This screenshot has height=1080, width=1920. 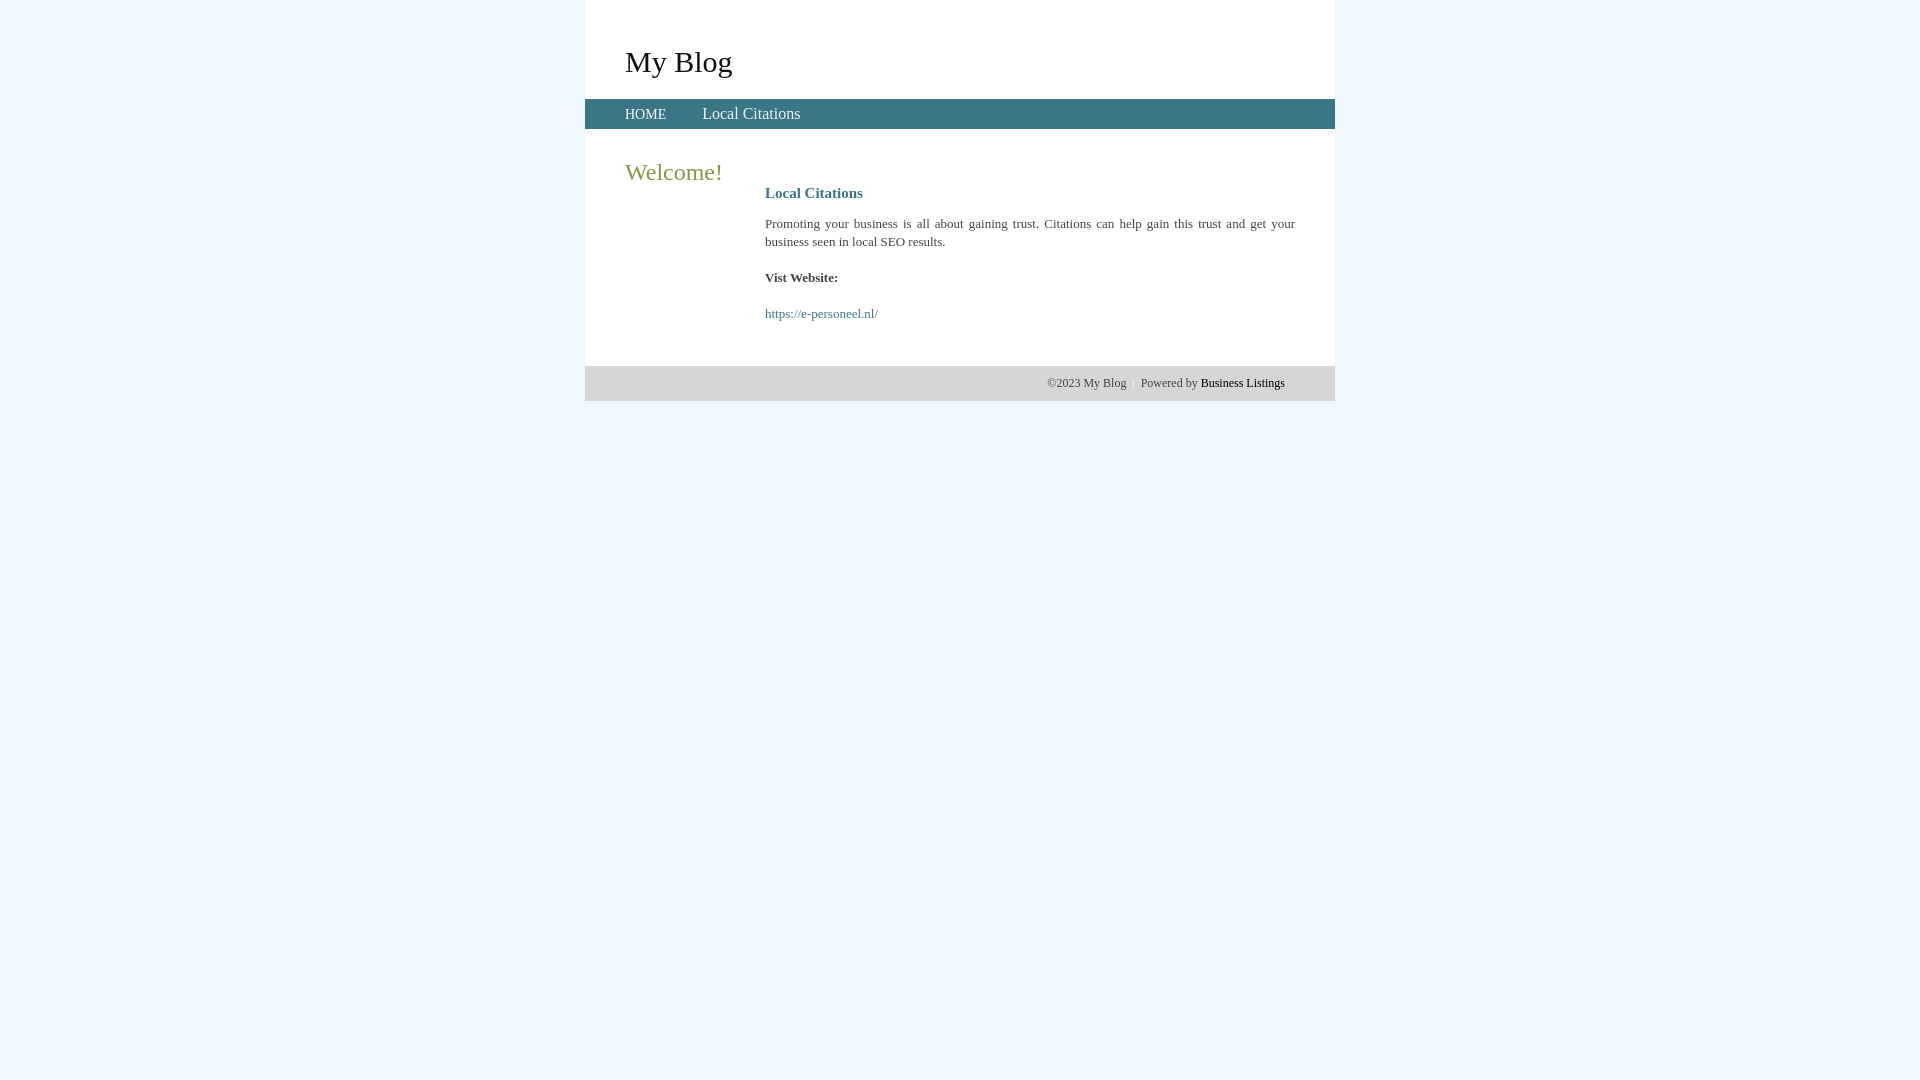 I want to click on https://e-personeel.nl/, so click(x=822, y=314).